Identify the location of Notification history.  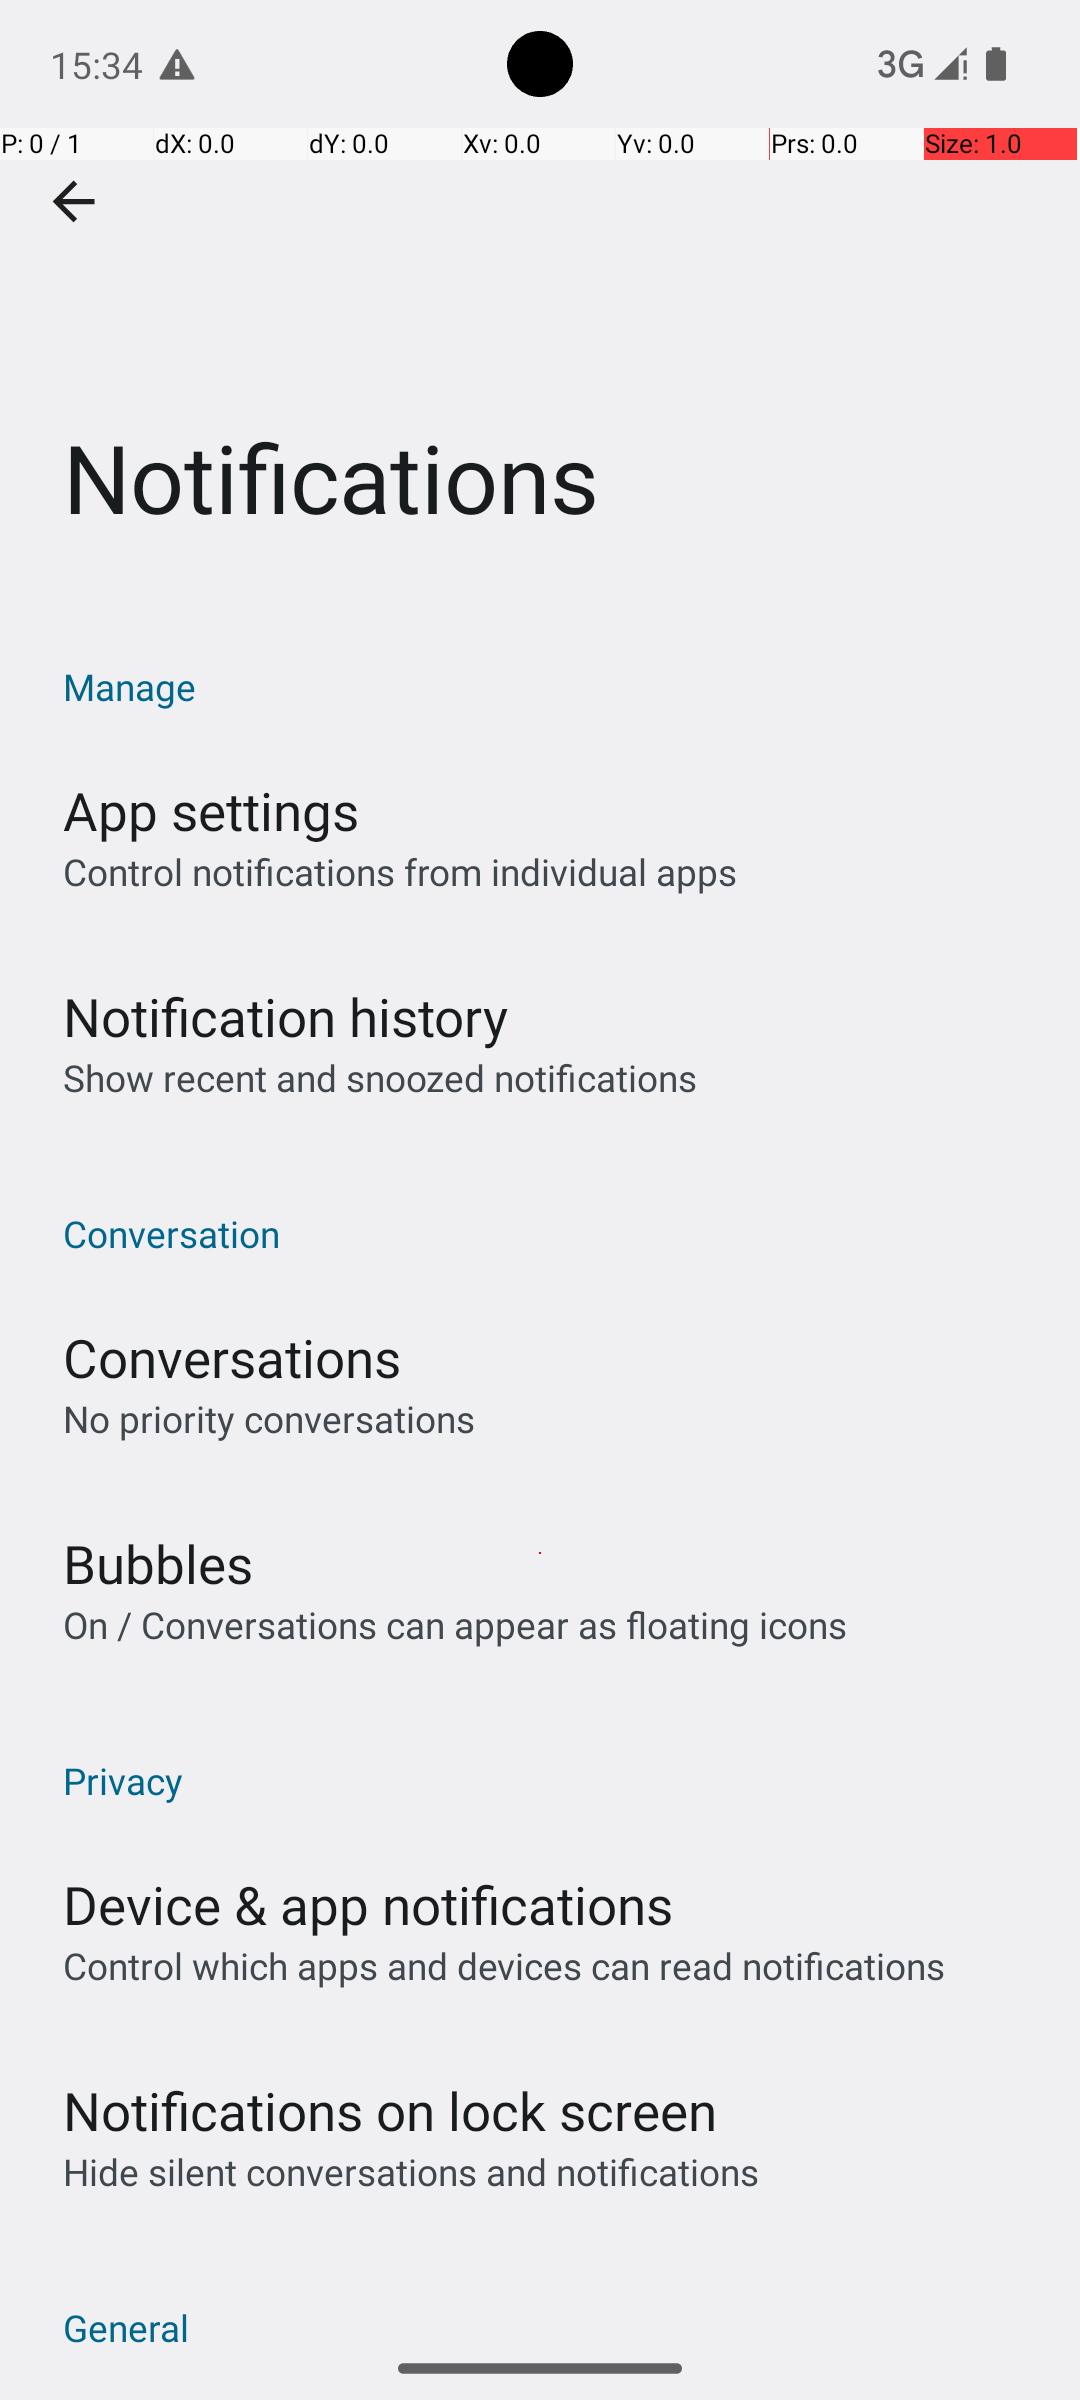
(286, 1016).